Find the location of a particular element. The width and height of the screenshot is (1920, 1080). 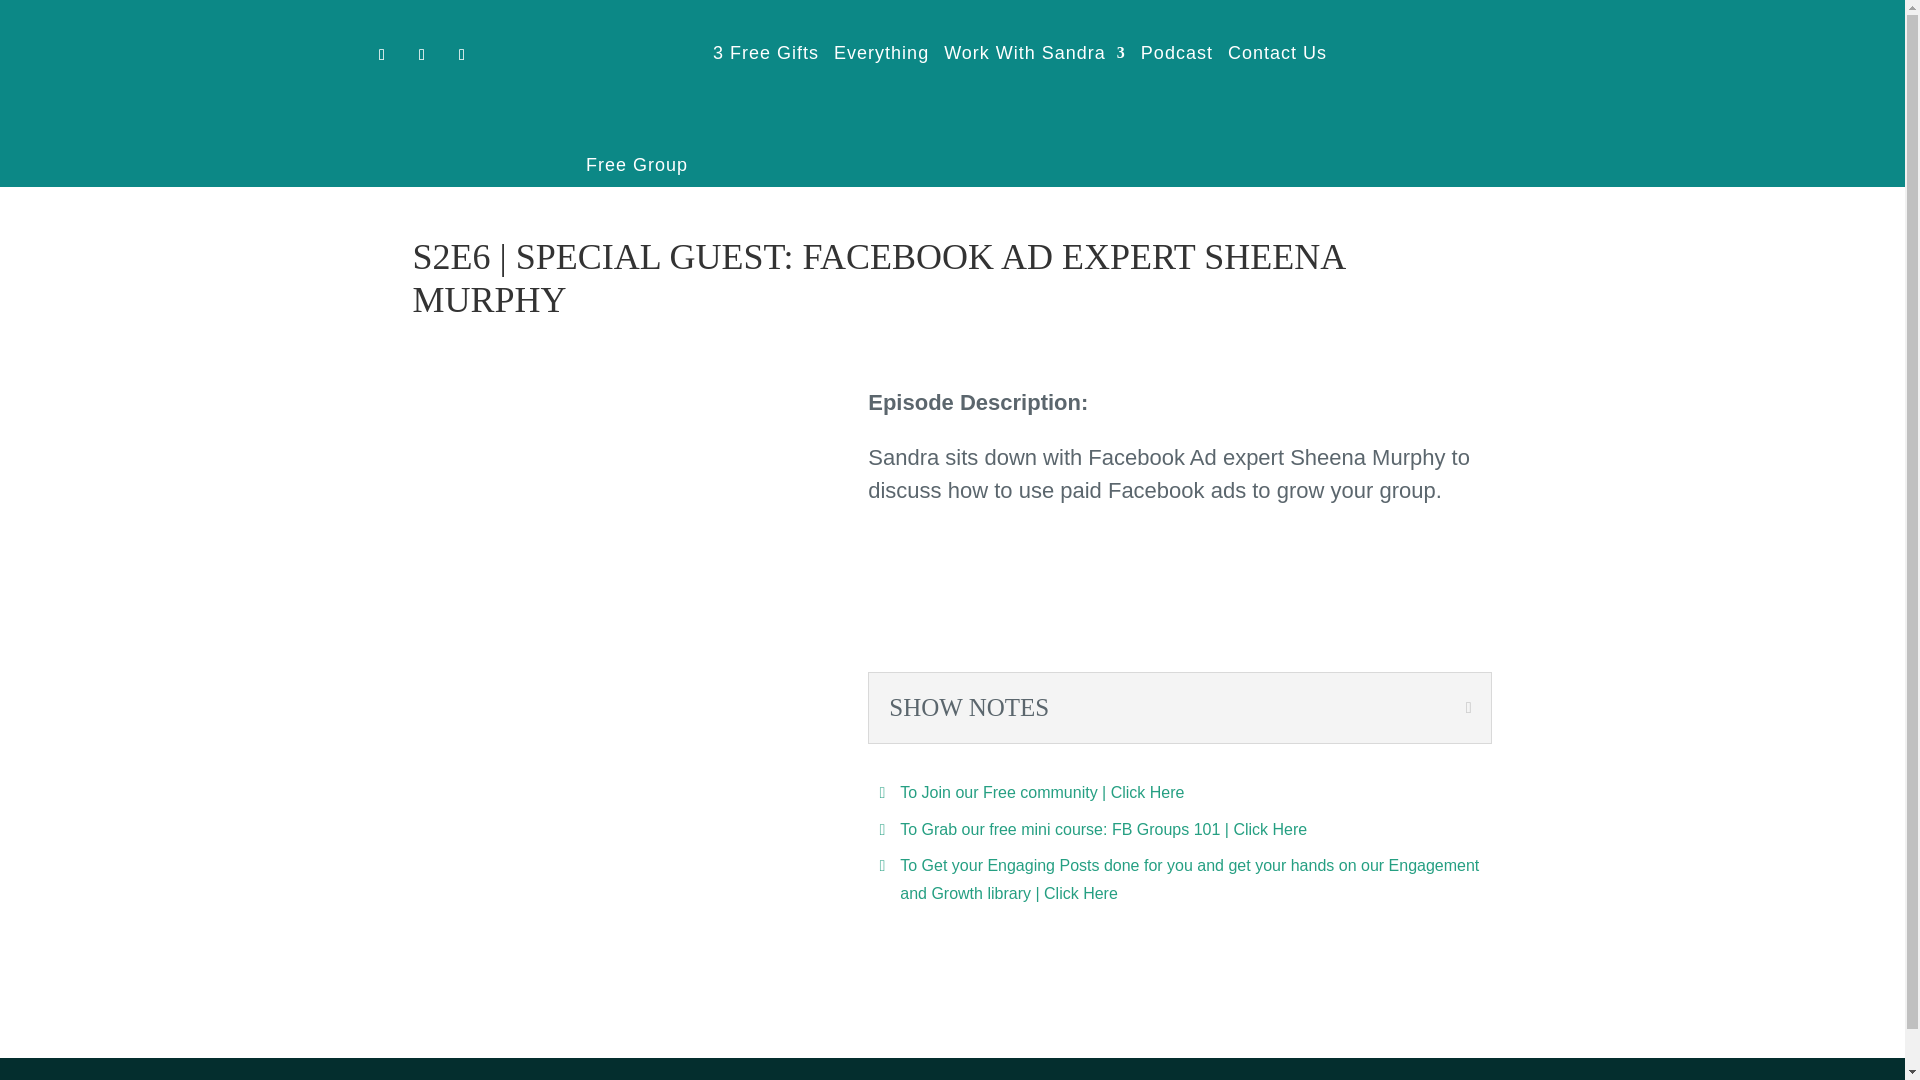

Follow on  is located at coordinates (421, 54).